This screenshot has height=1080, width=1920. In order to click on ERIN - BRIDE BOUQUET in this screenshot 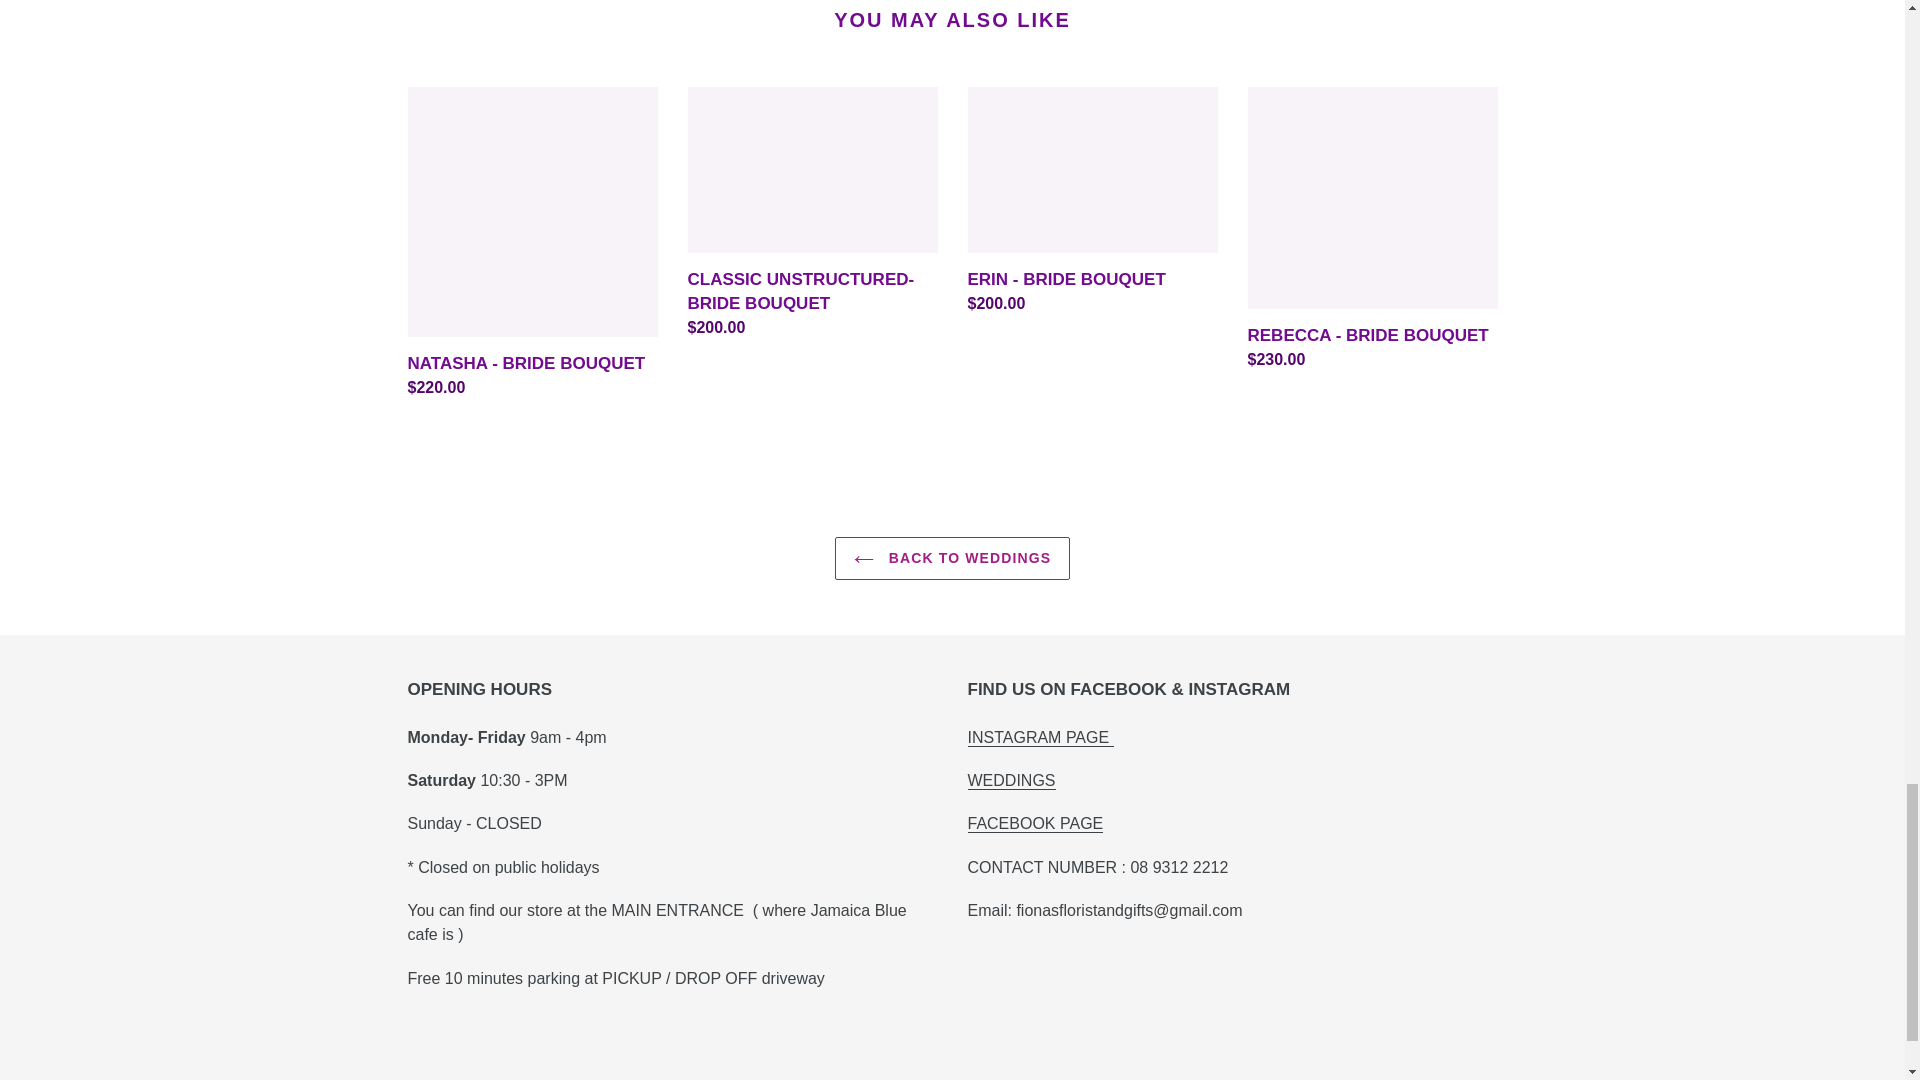, I will do `click(1092, 202)`.